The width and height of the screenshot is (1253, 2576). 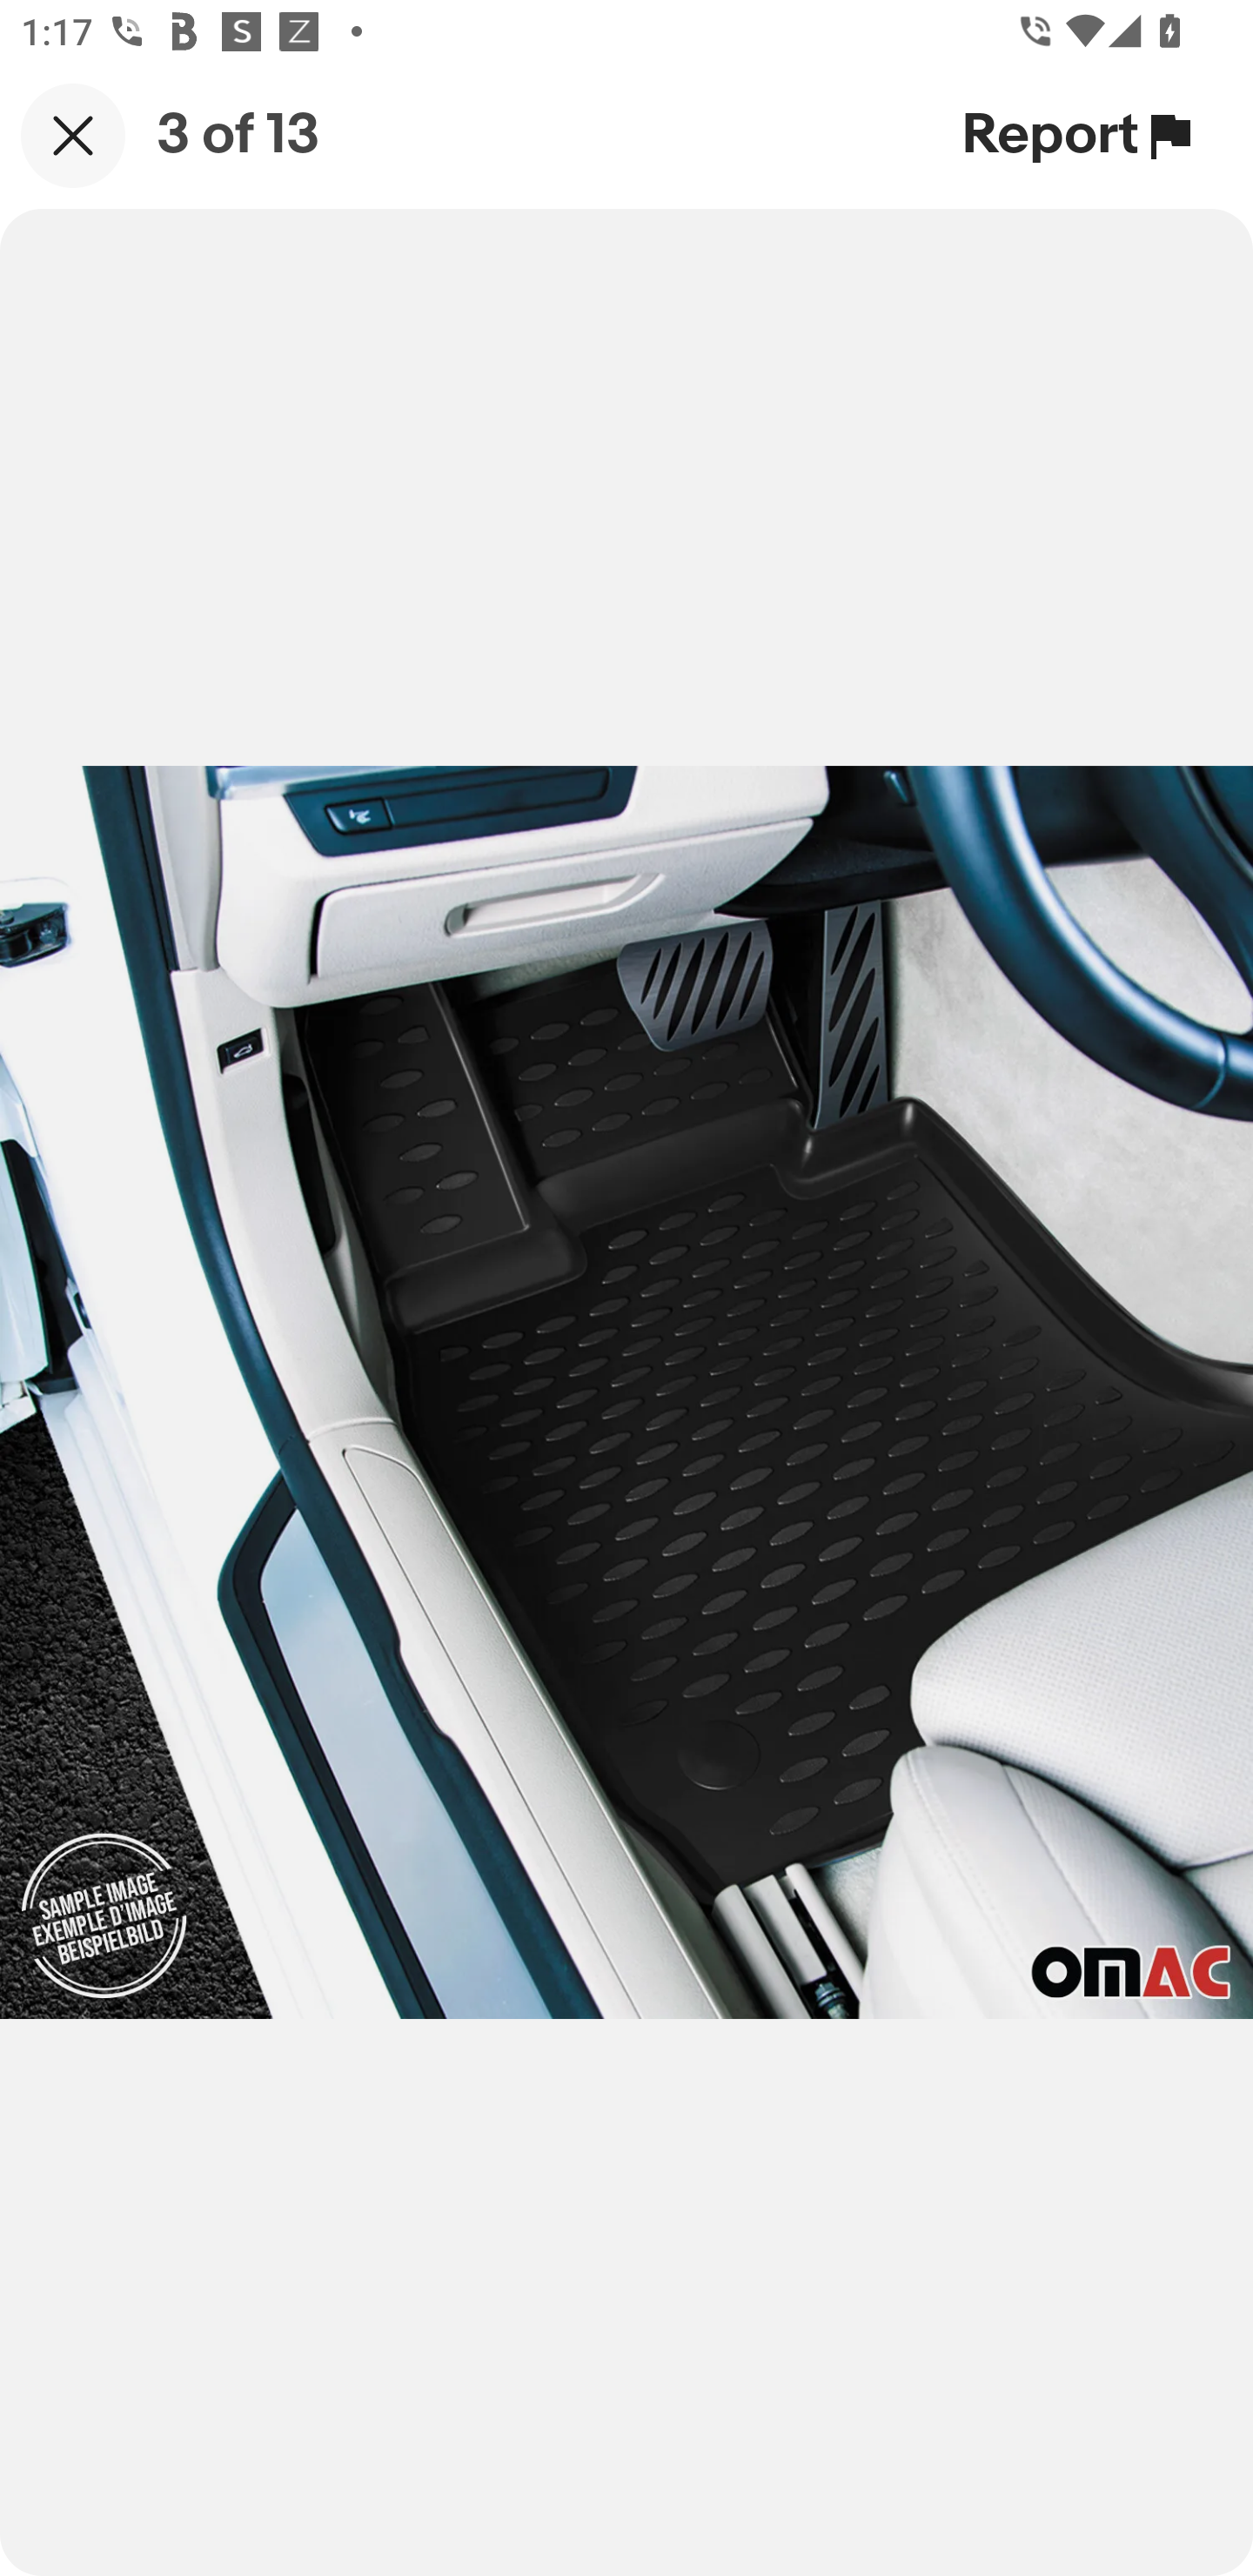 I want to click on Report Report this item, so click(x=1081, y=135).